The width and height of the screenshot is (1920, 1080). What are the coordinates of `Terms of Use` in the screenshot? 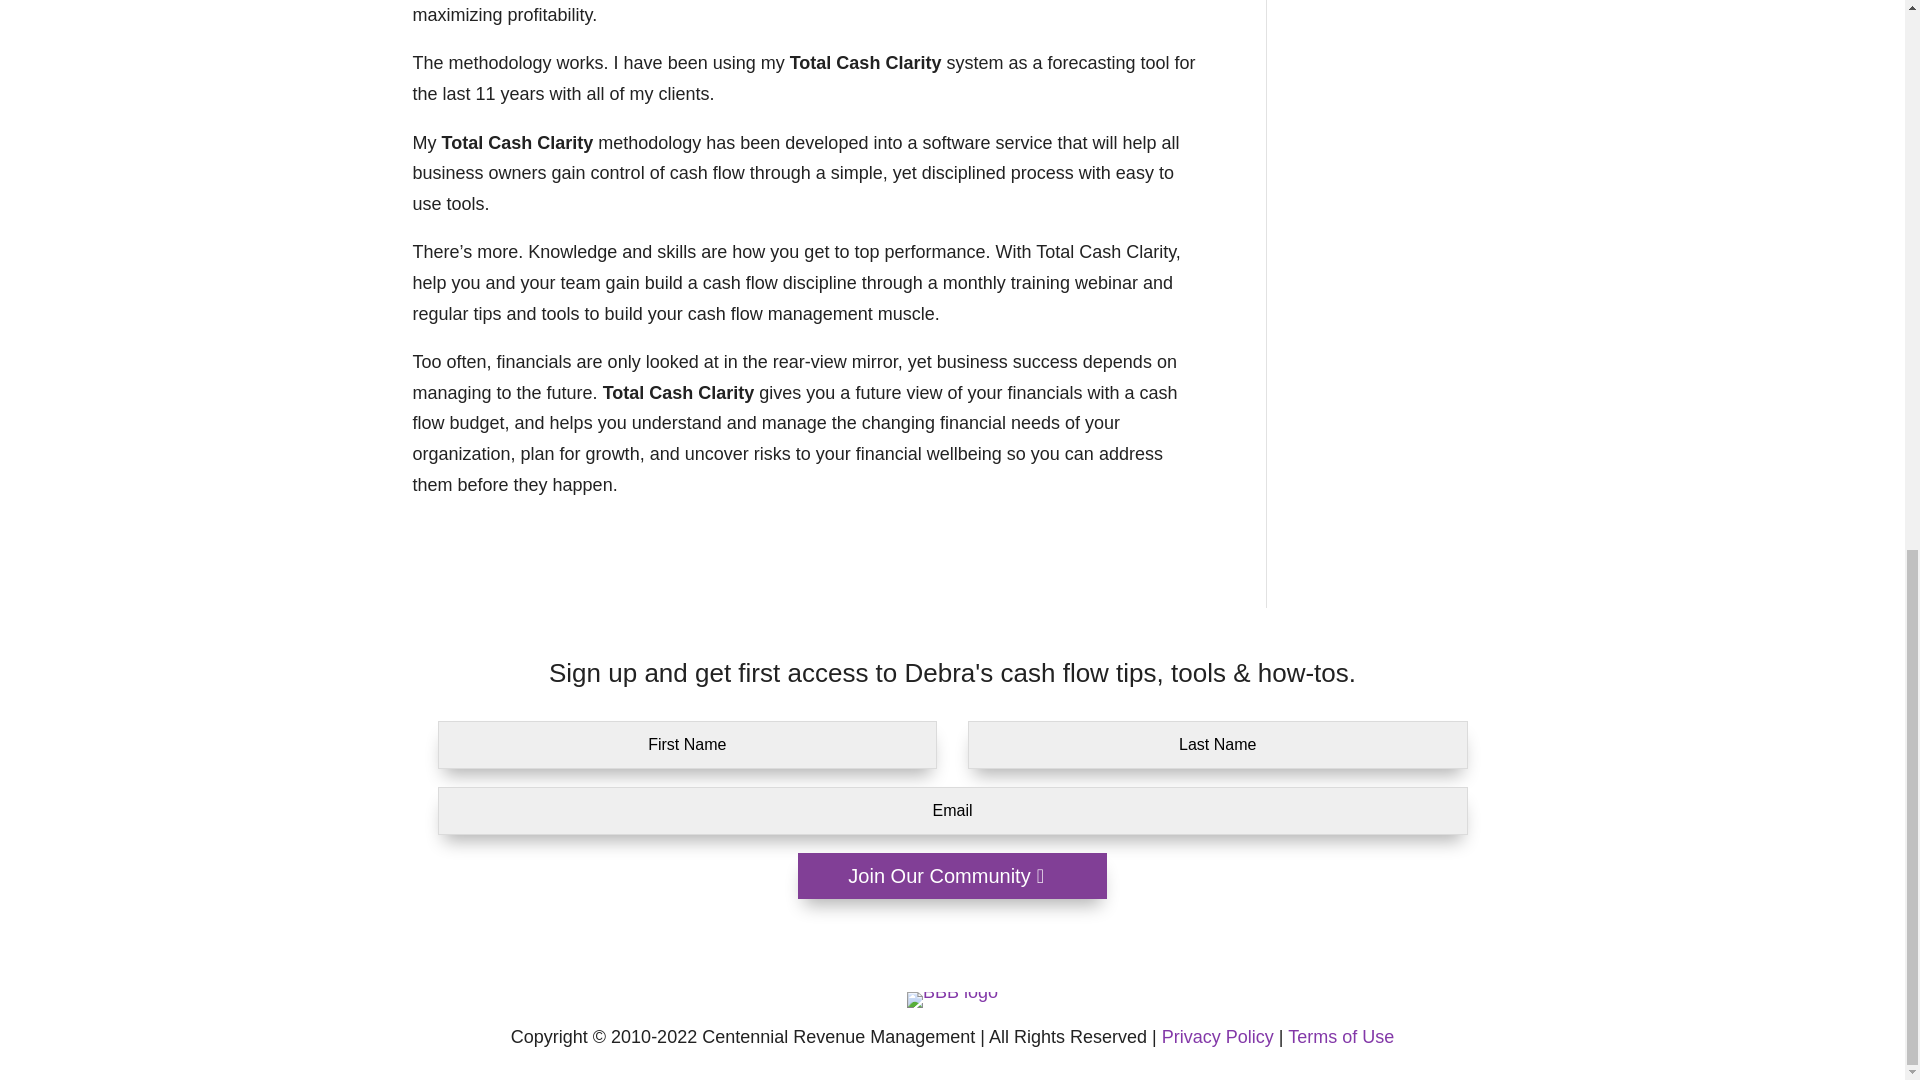 It's located at (1340, 1036).